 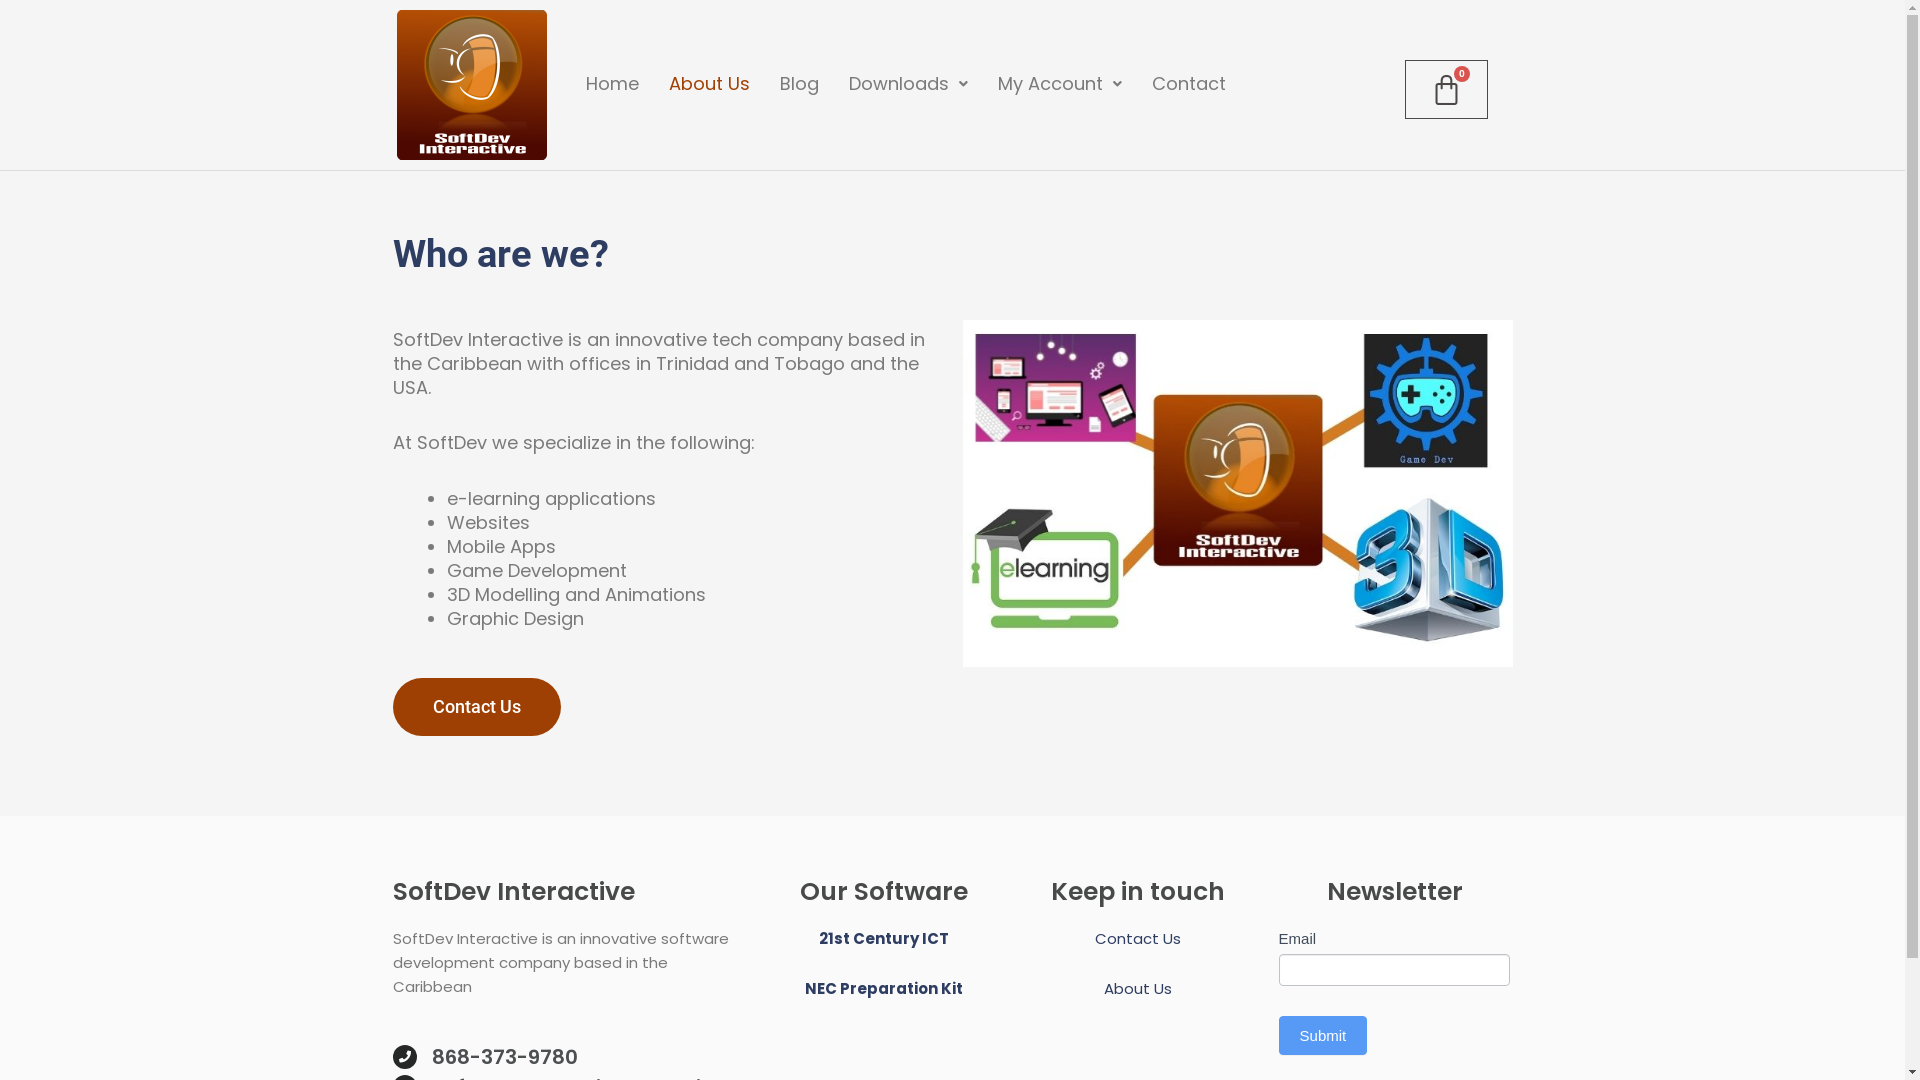 What do you see at coordinates (710, 84) in the screenshot?
I see `About Us` at bounding box center [710, 84].